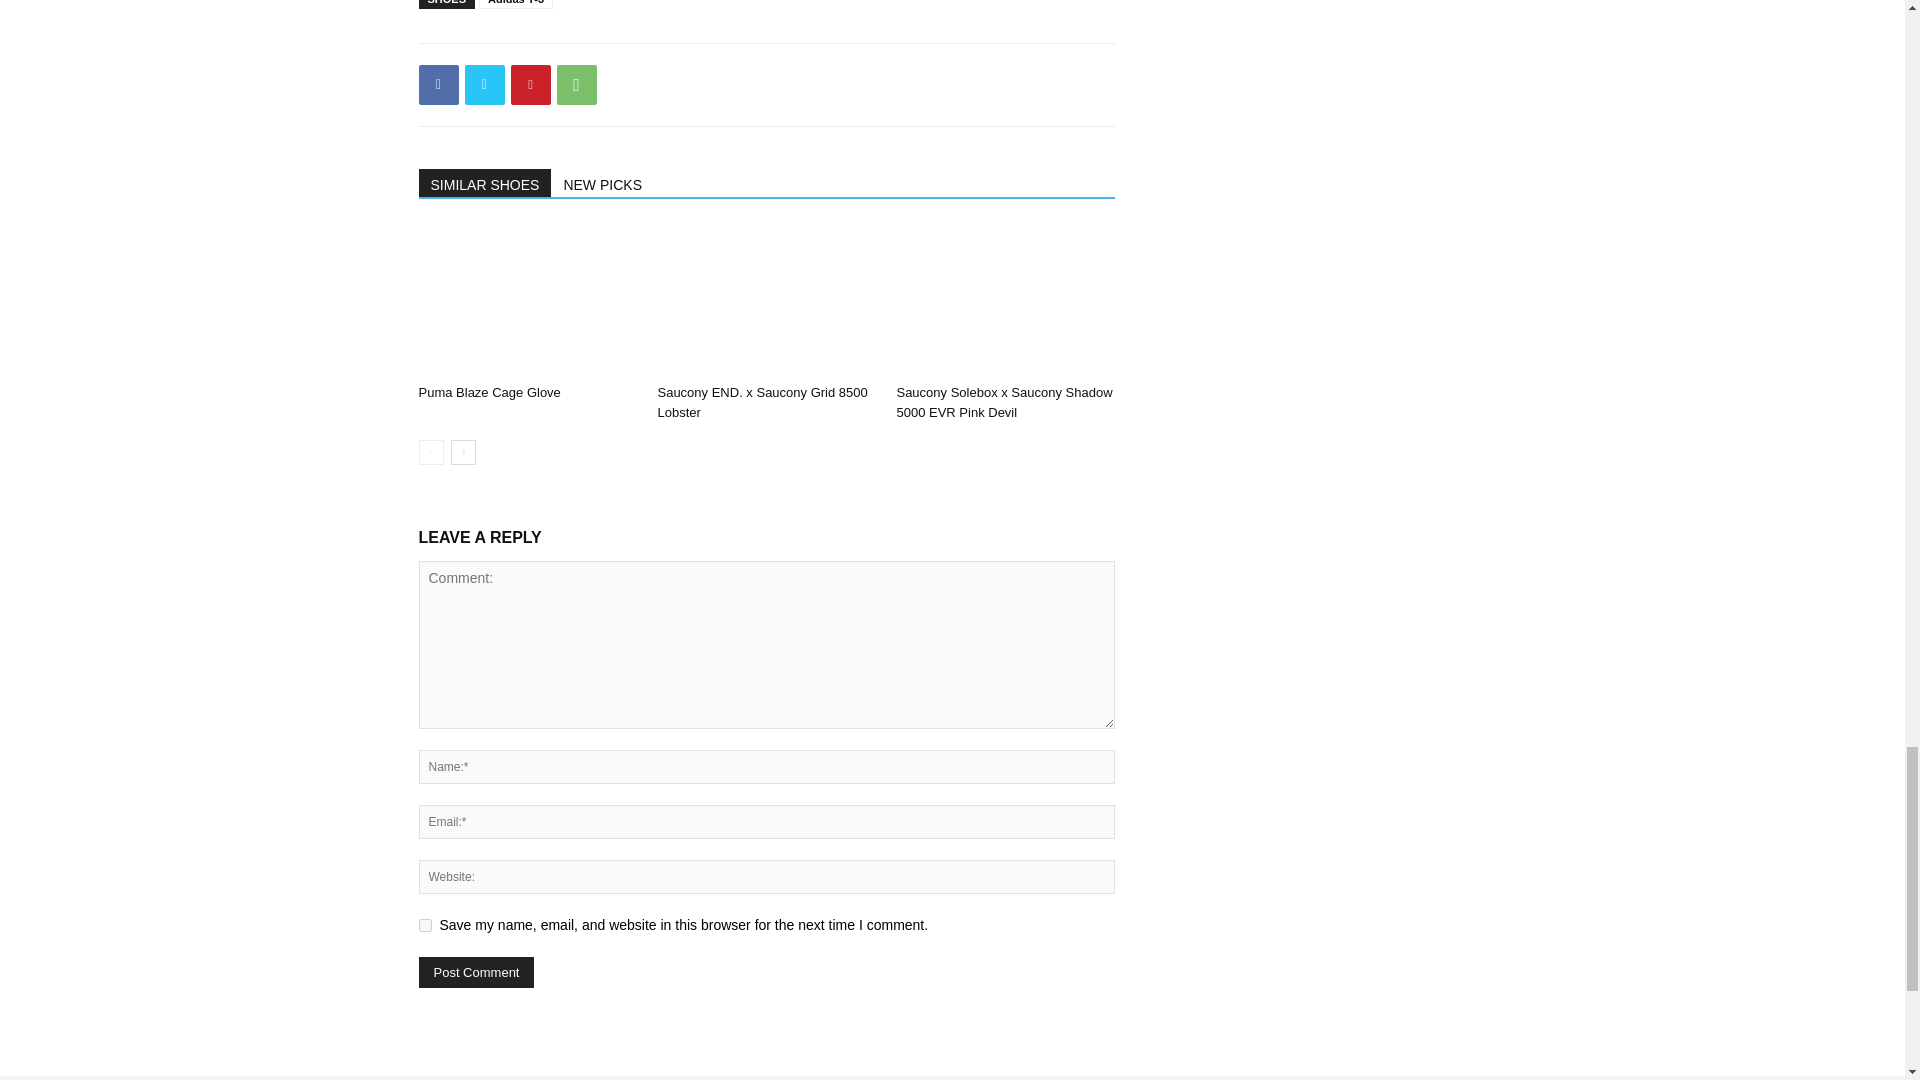  Describe the element at coordinates (530, 84) in the screenshot. I see `Pinterest` at that location.